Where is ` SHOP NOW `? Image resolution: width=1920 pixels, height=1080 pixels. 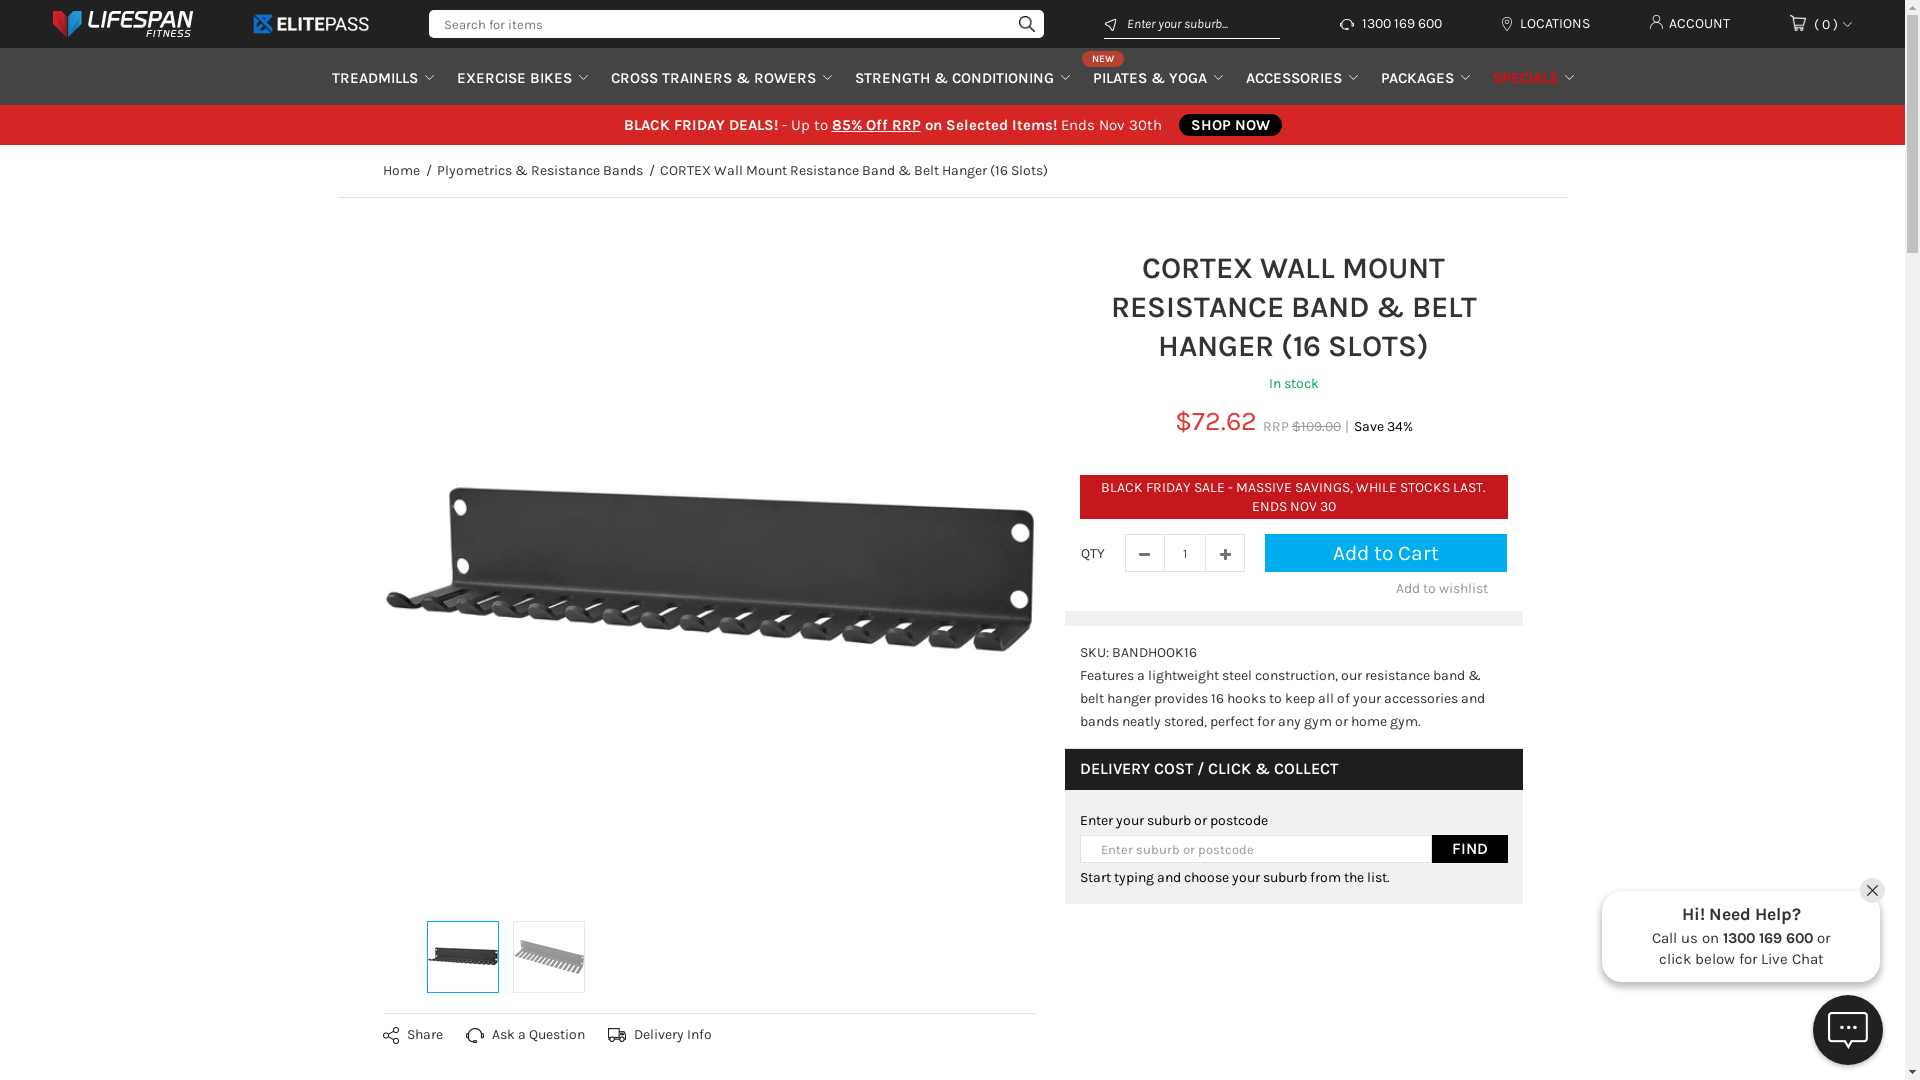  SHOP NOW  is located at coordinates (1230, 125).